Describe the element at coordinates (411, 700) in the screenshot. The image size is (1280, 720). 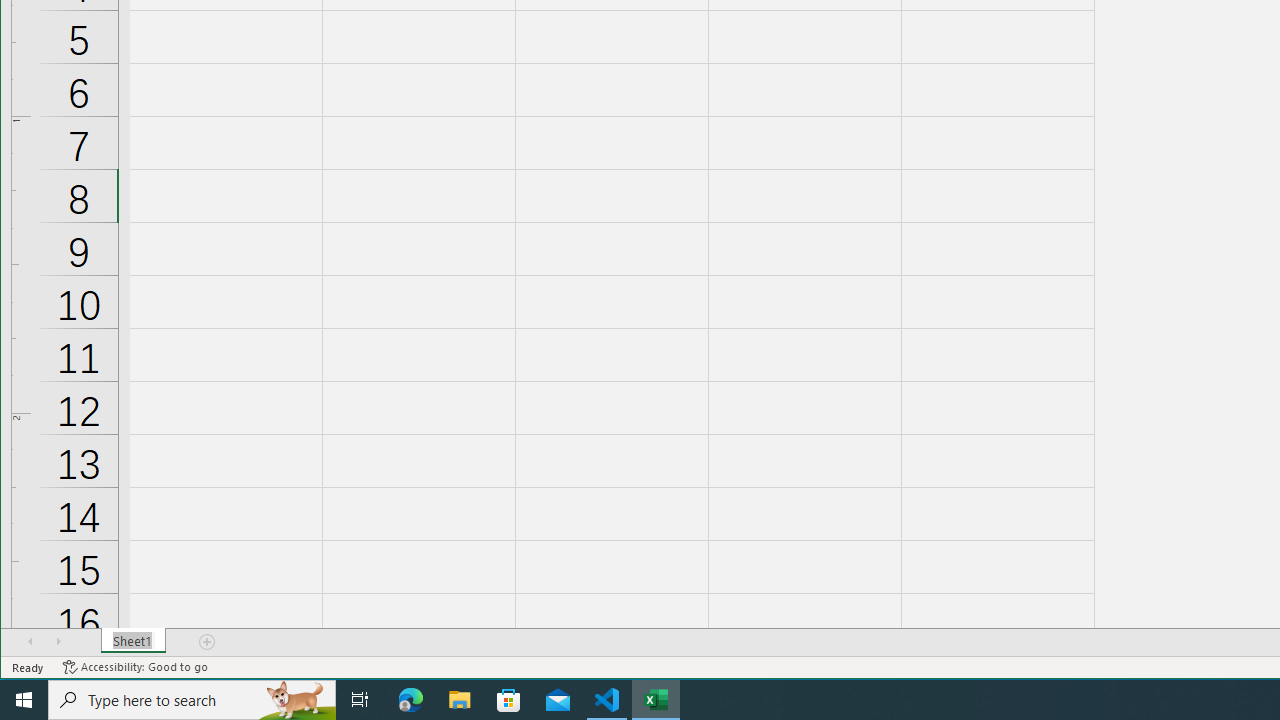
I see `Microsoft Edge` at that location.